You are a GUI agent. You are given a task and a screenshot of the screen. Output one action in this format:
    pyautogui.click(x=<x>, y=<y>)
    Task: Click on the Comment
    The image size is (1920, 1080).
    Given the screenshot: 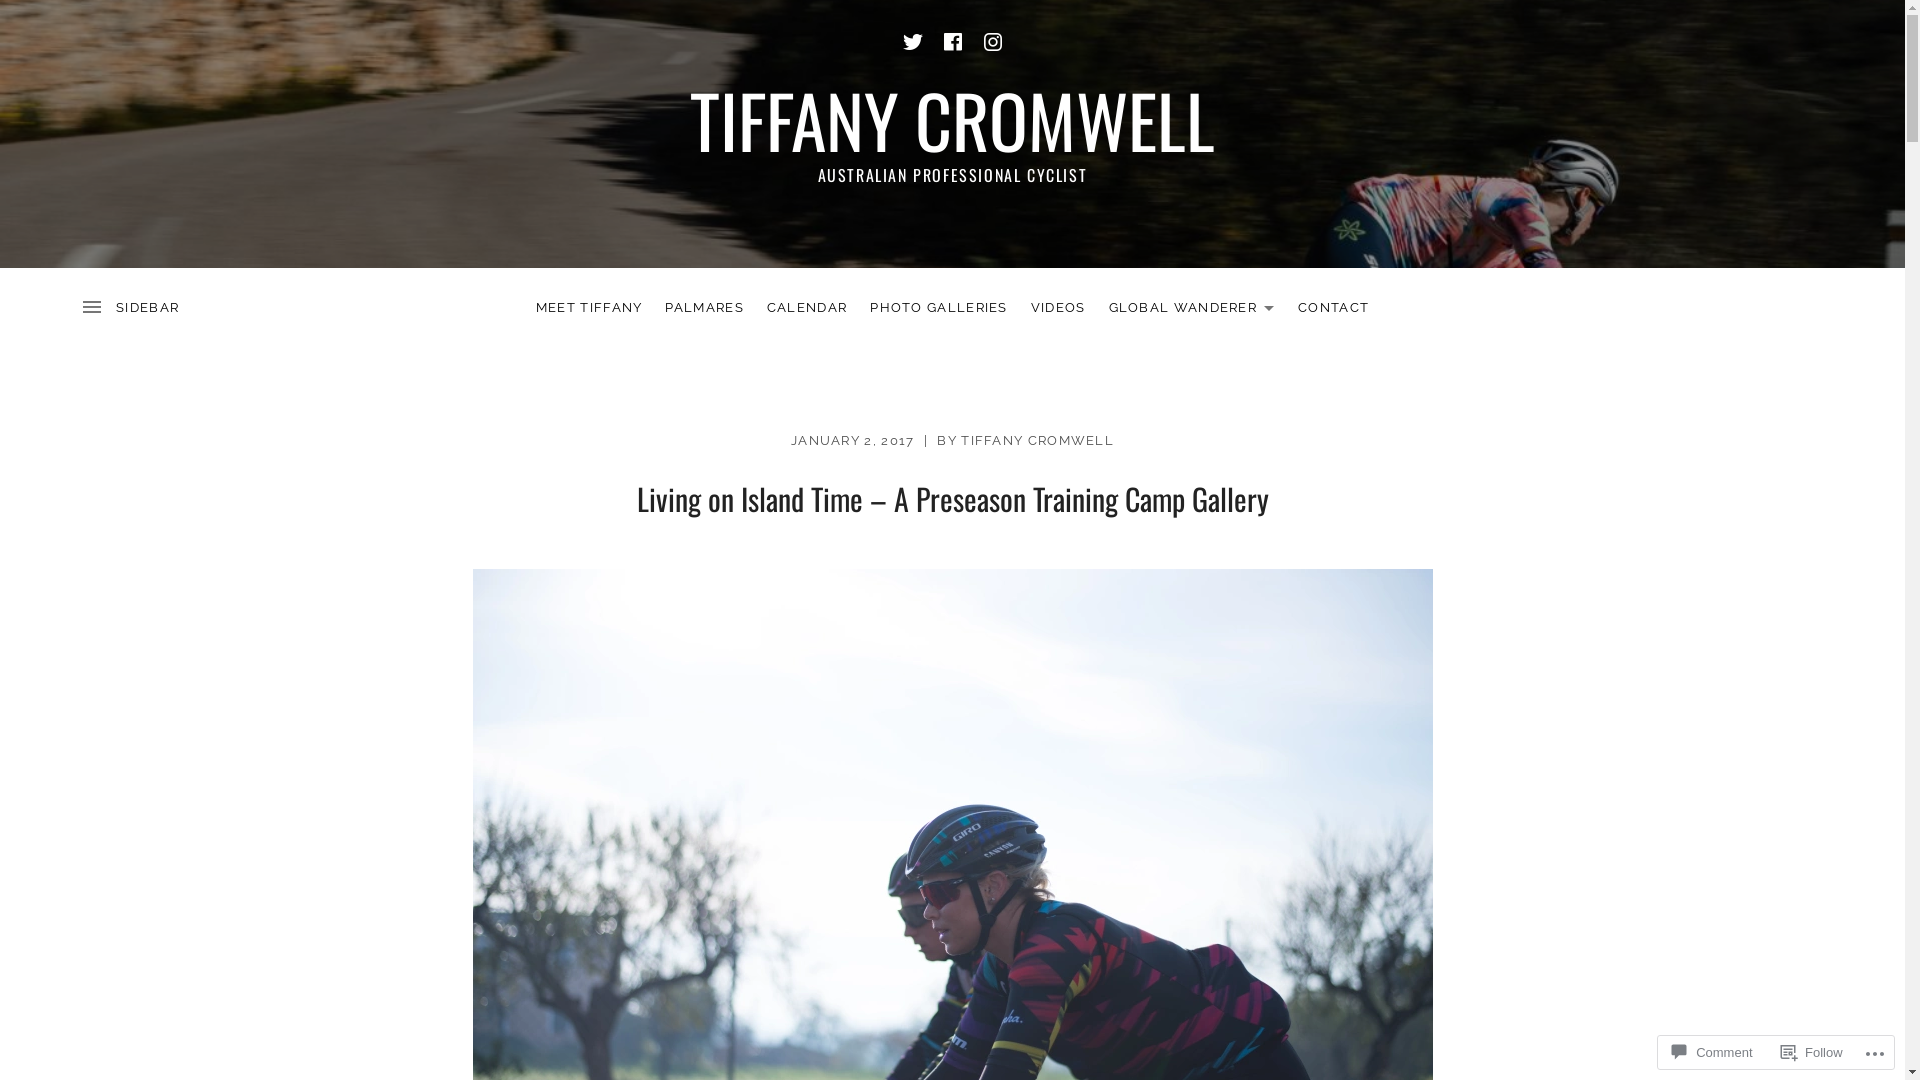 What is the action you would take?
    pyautogui.click(x=1712, y=1052)
    